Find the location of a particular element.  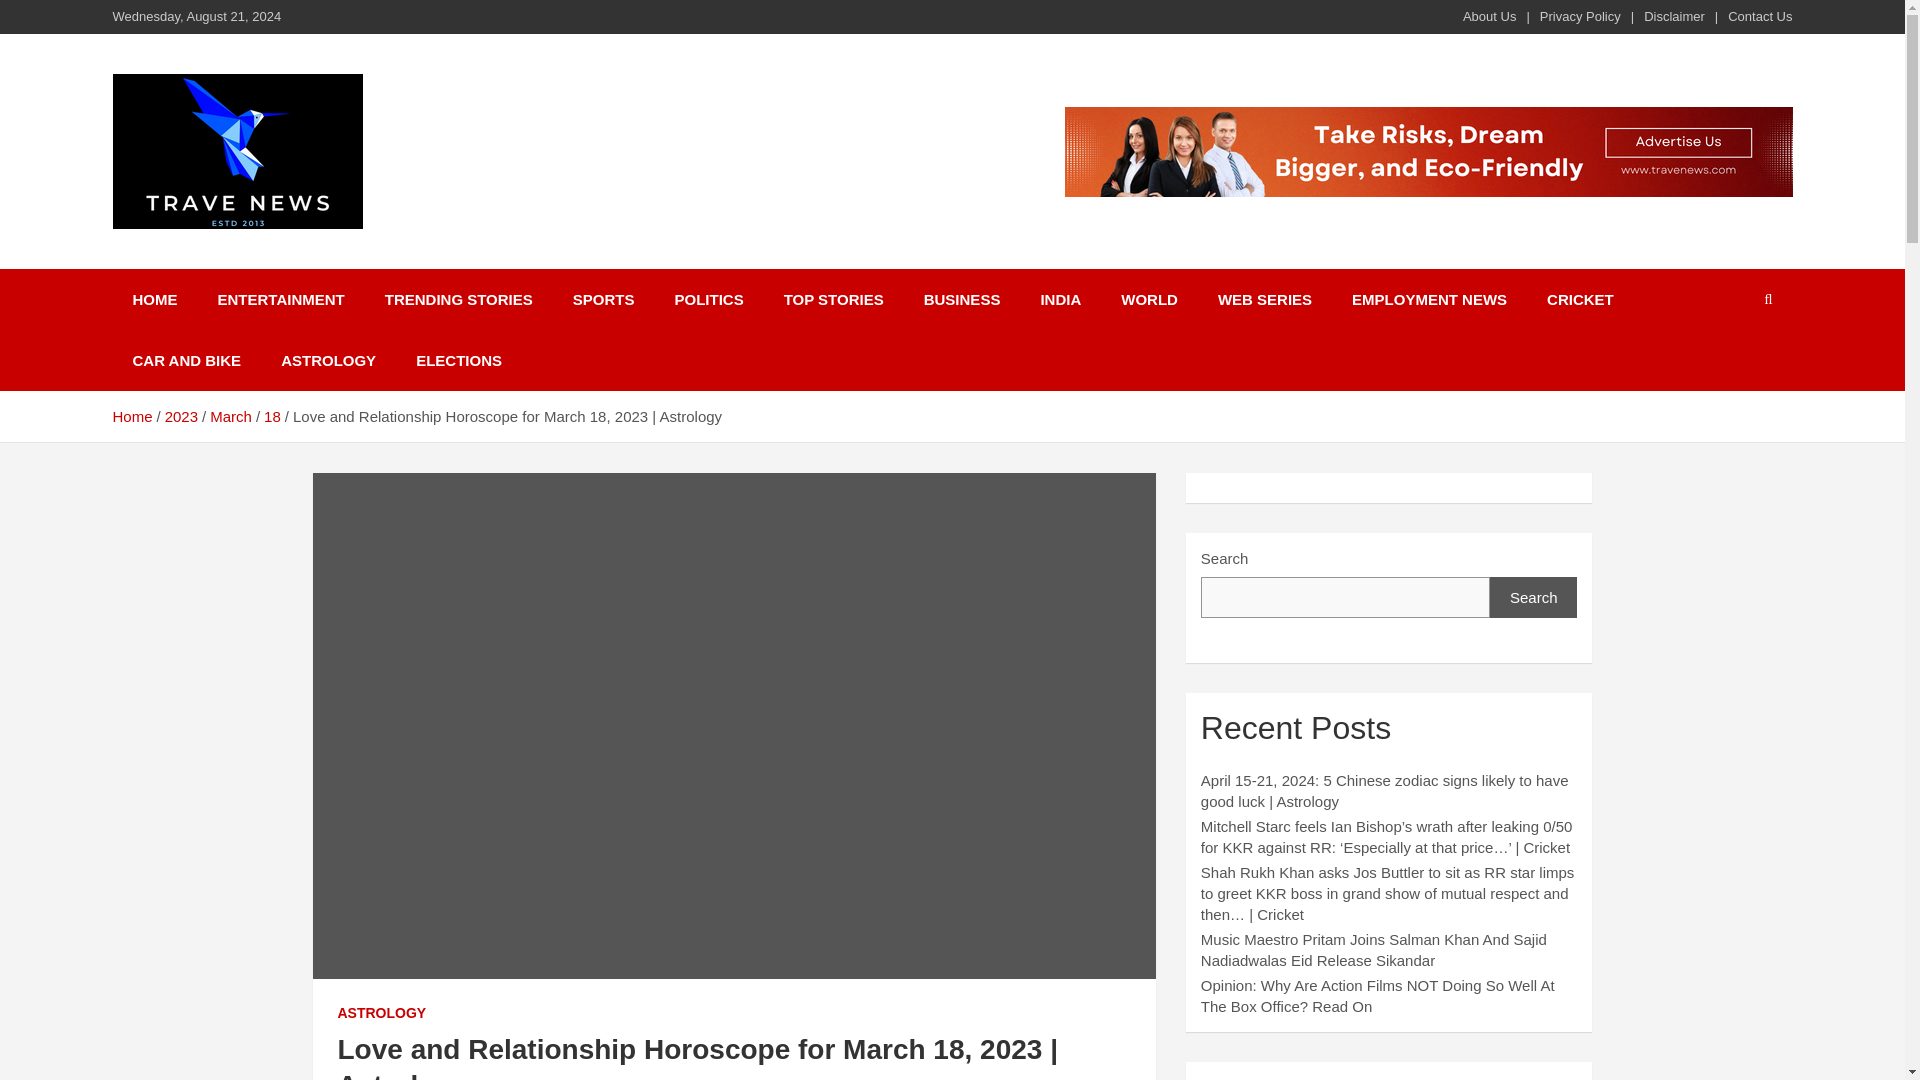

ENTERTAINMENT is located at coordinates (280, 299).